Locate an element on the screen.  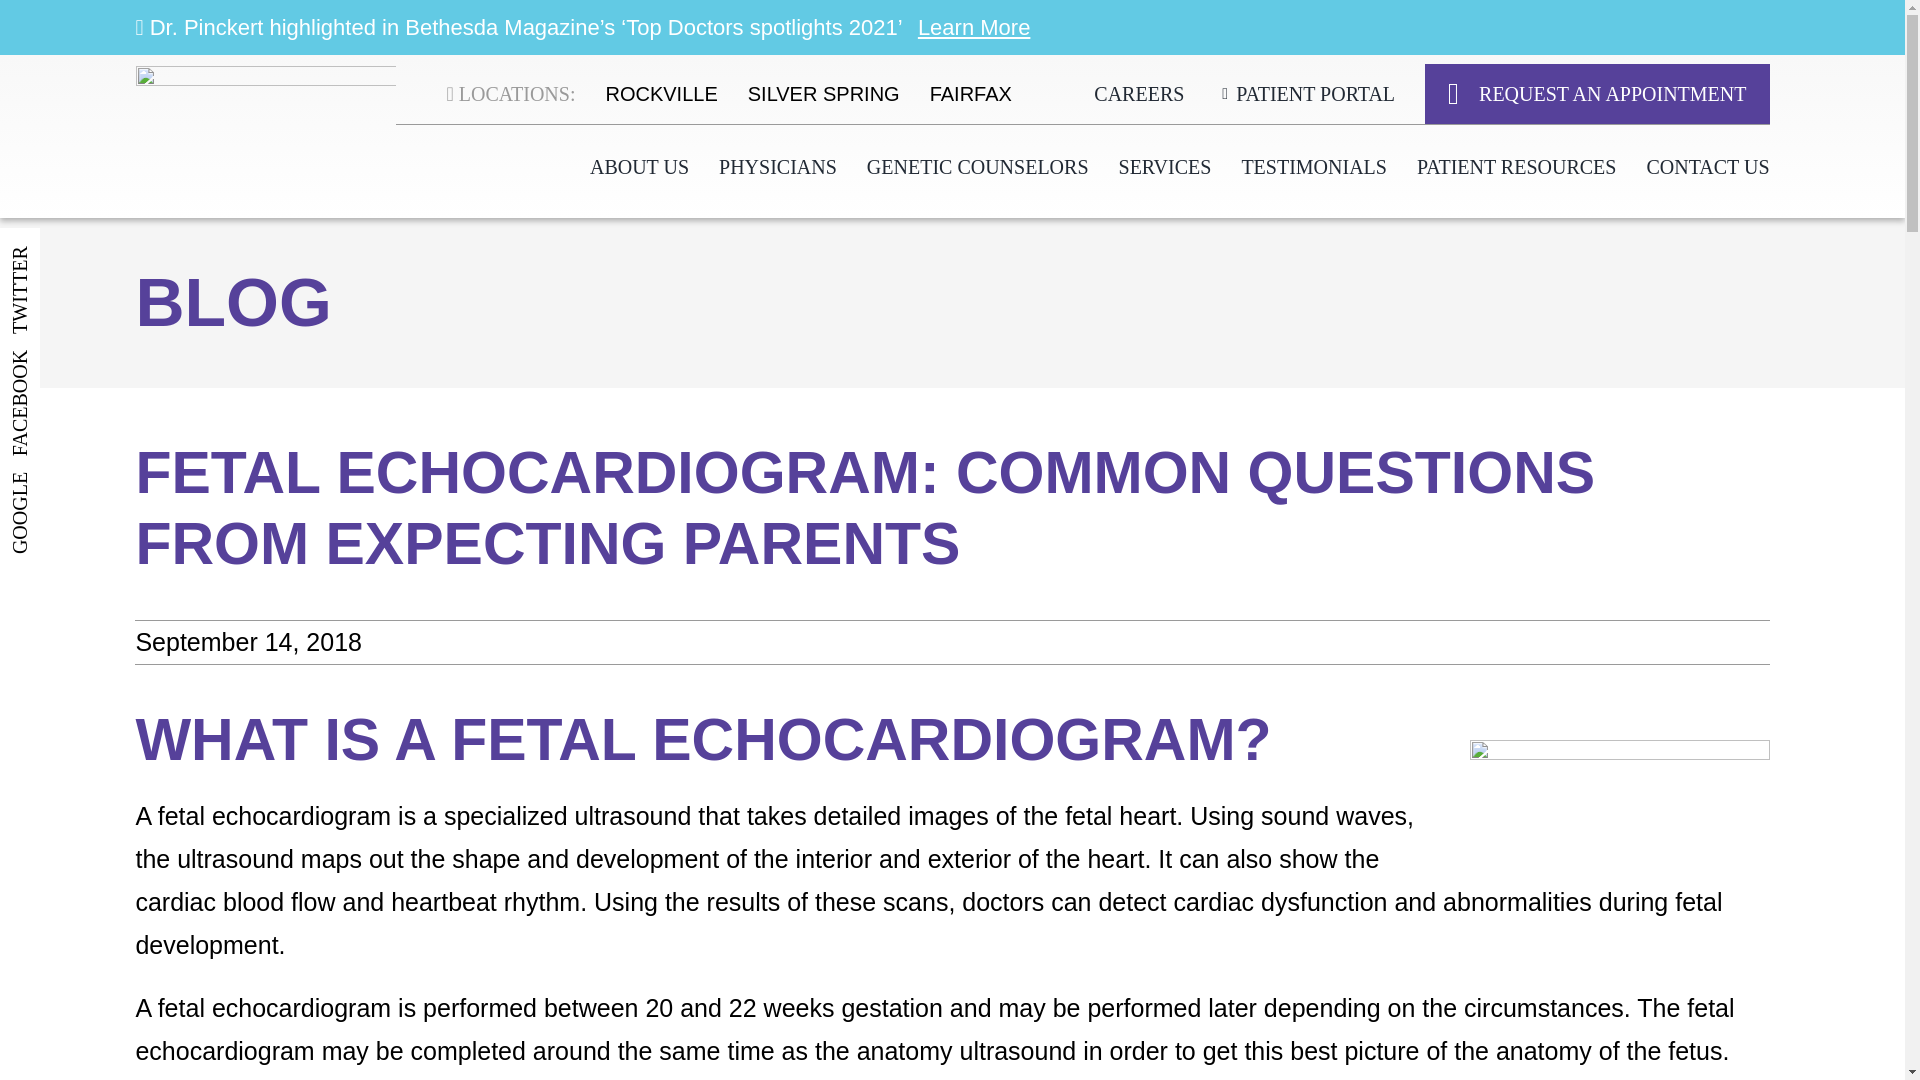
PATIENT RESOURCES is located at coordinates (1516, 167).